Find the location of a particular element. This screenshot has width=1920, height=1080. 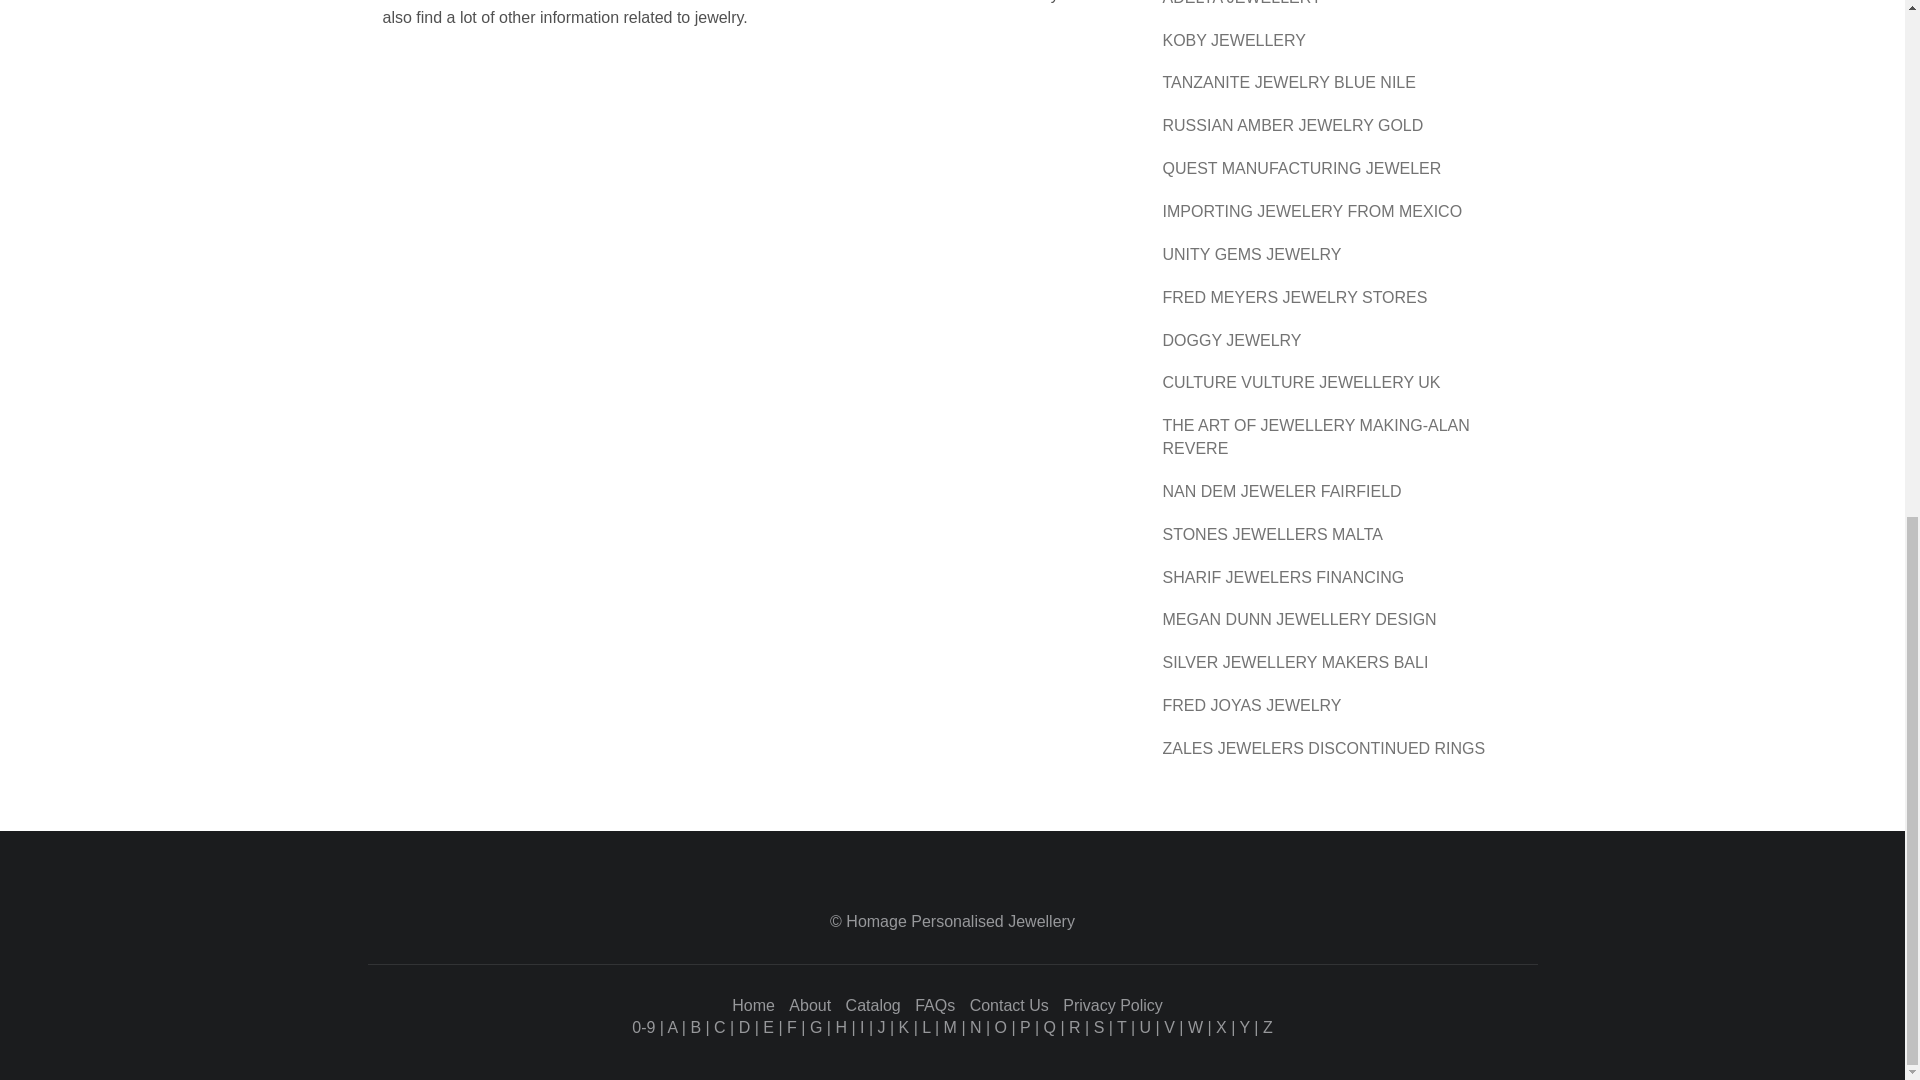

CULTURE VULTURE JEWELLERY UK is located at coordinates (1300, 382).